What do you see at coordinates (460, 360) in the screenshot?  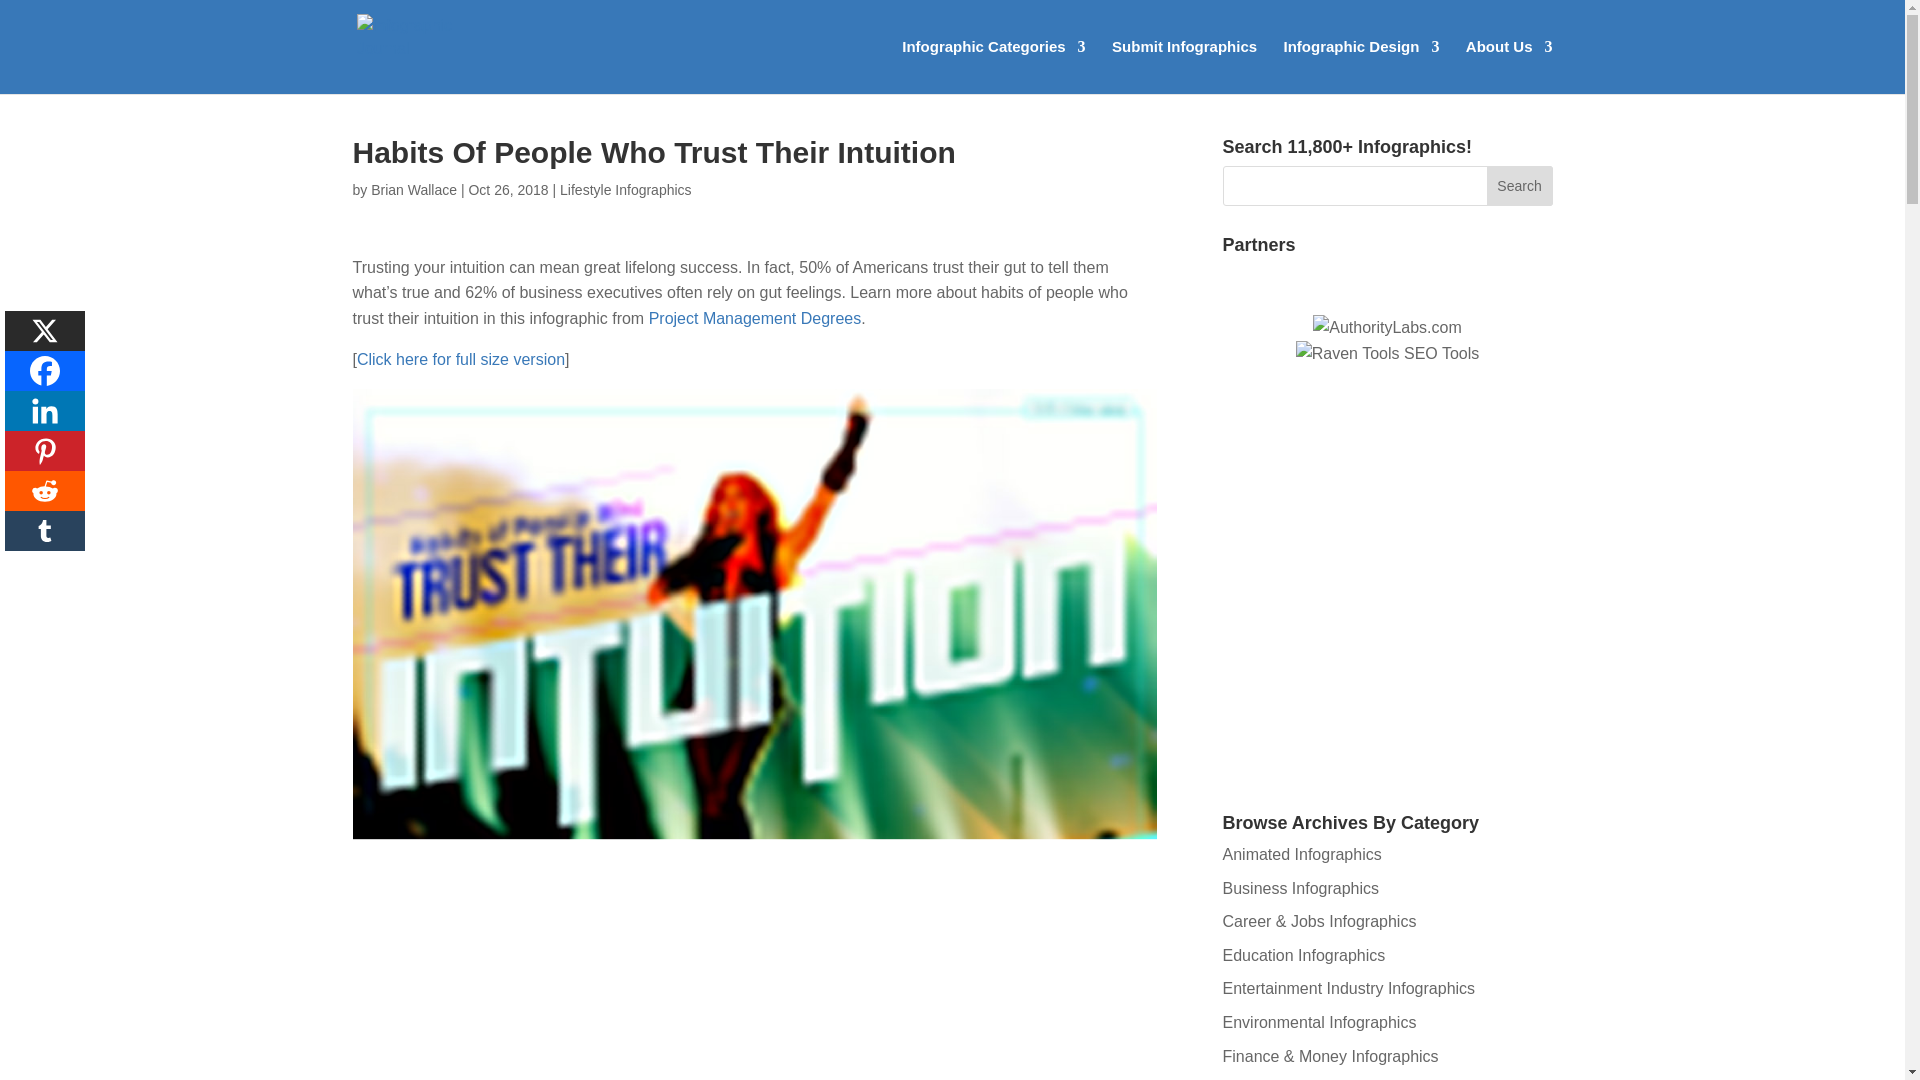 I see `Click here for full size version` at bounding box center [460, 360].